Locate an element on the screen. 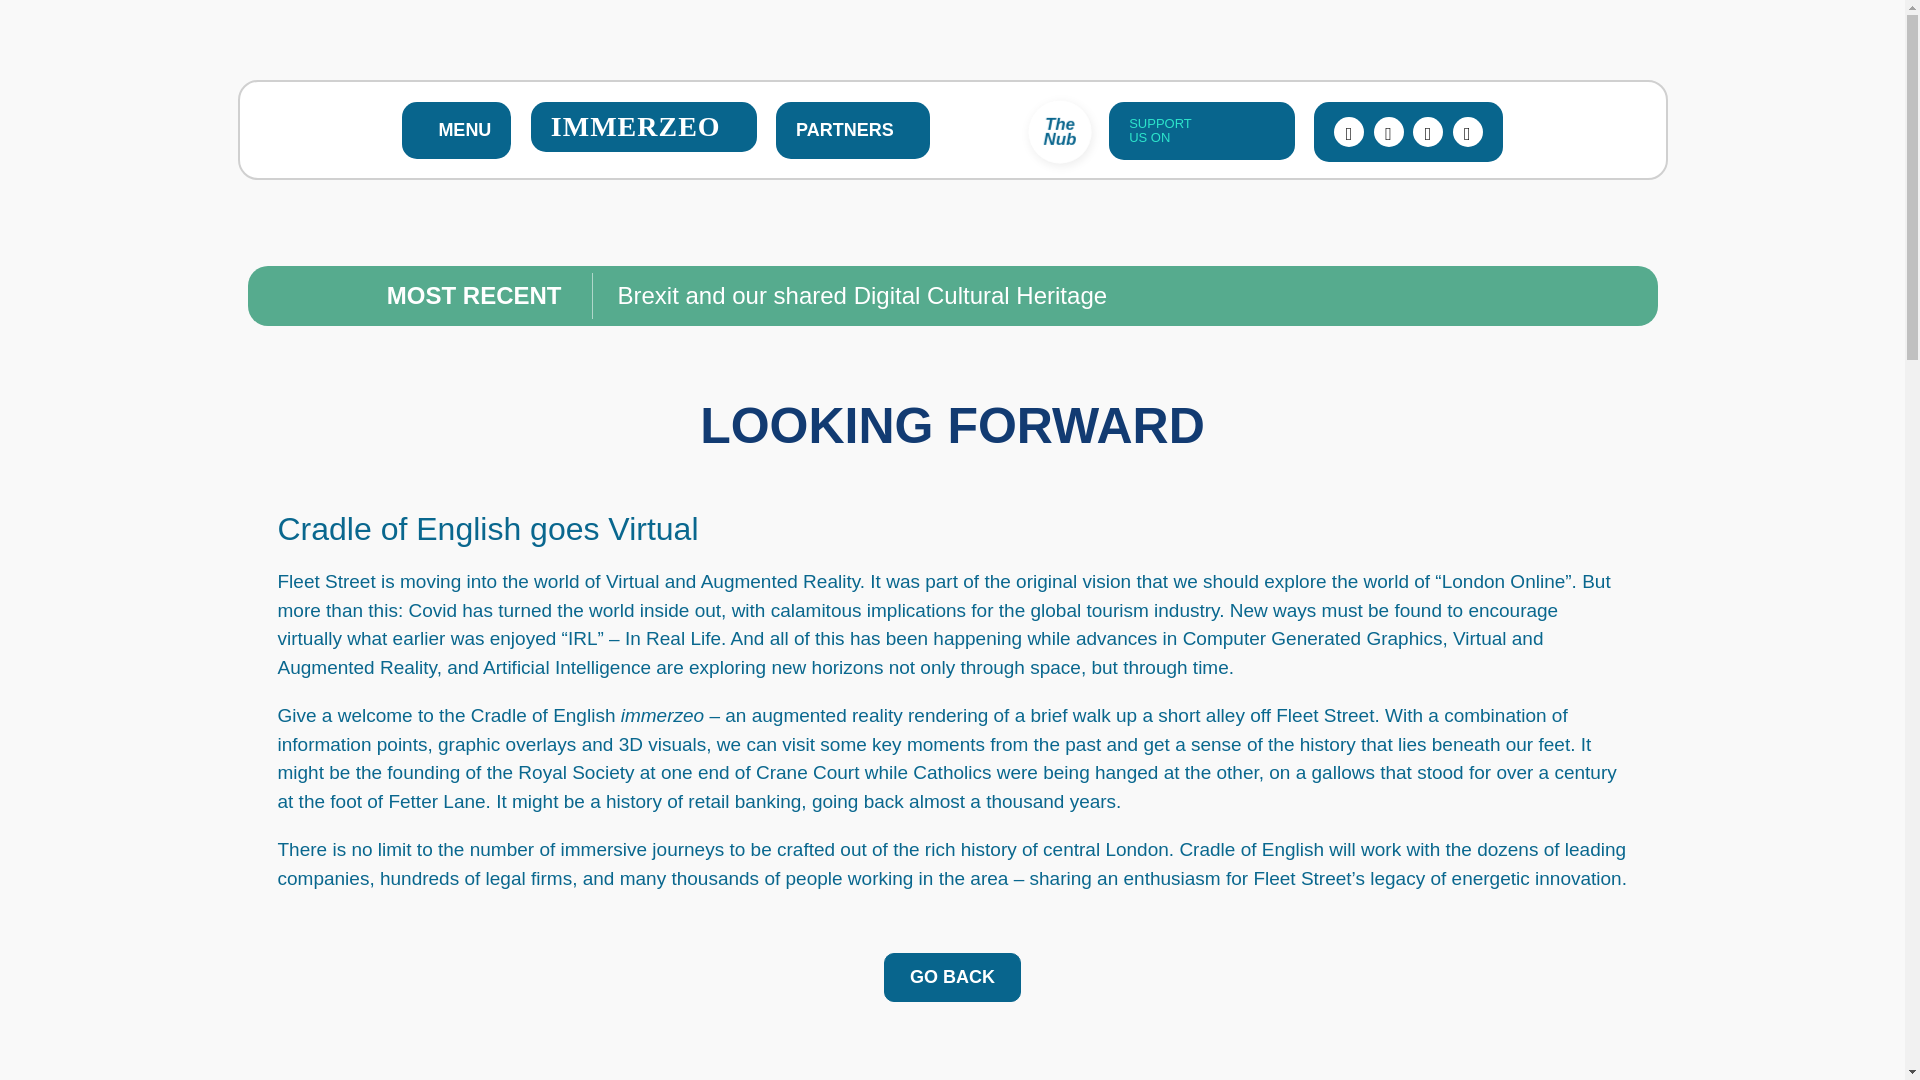 Image resolution: width=1920 pixels, height=1080 pixels. IMMERZEO is located at coordinates (644, 126).